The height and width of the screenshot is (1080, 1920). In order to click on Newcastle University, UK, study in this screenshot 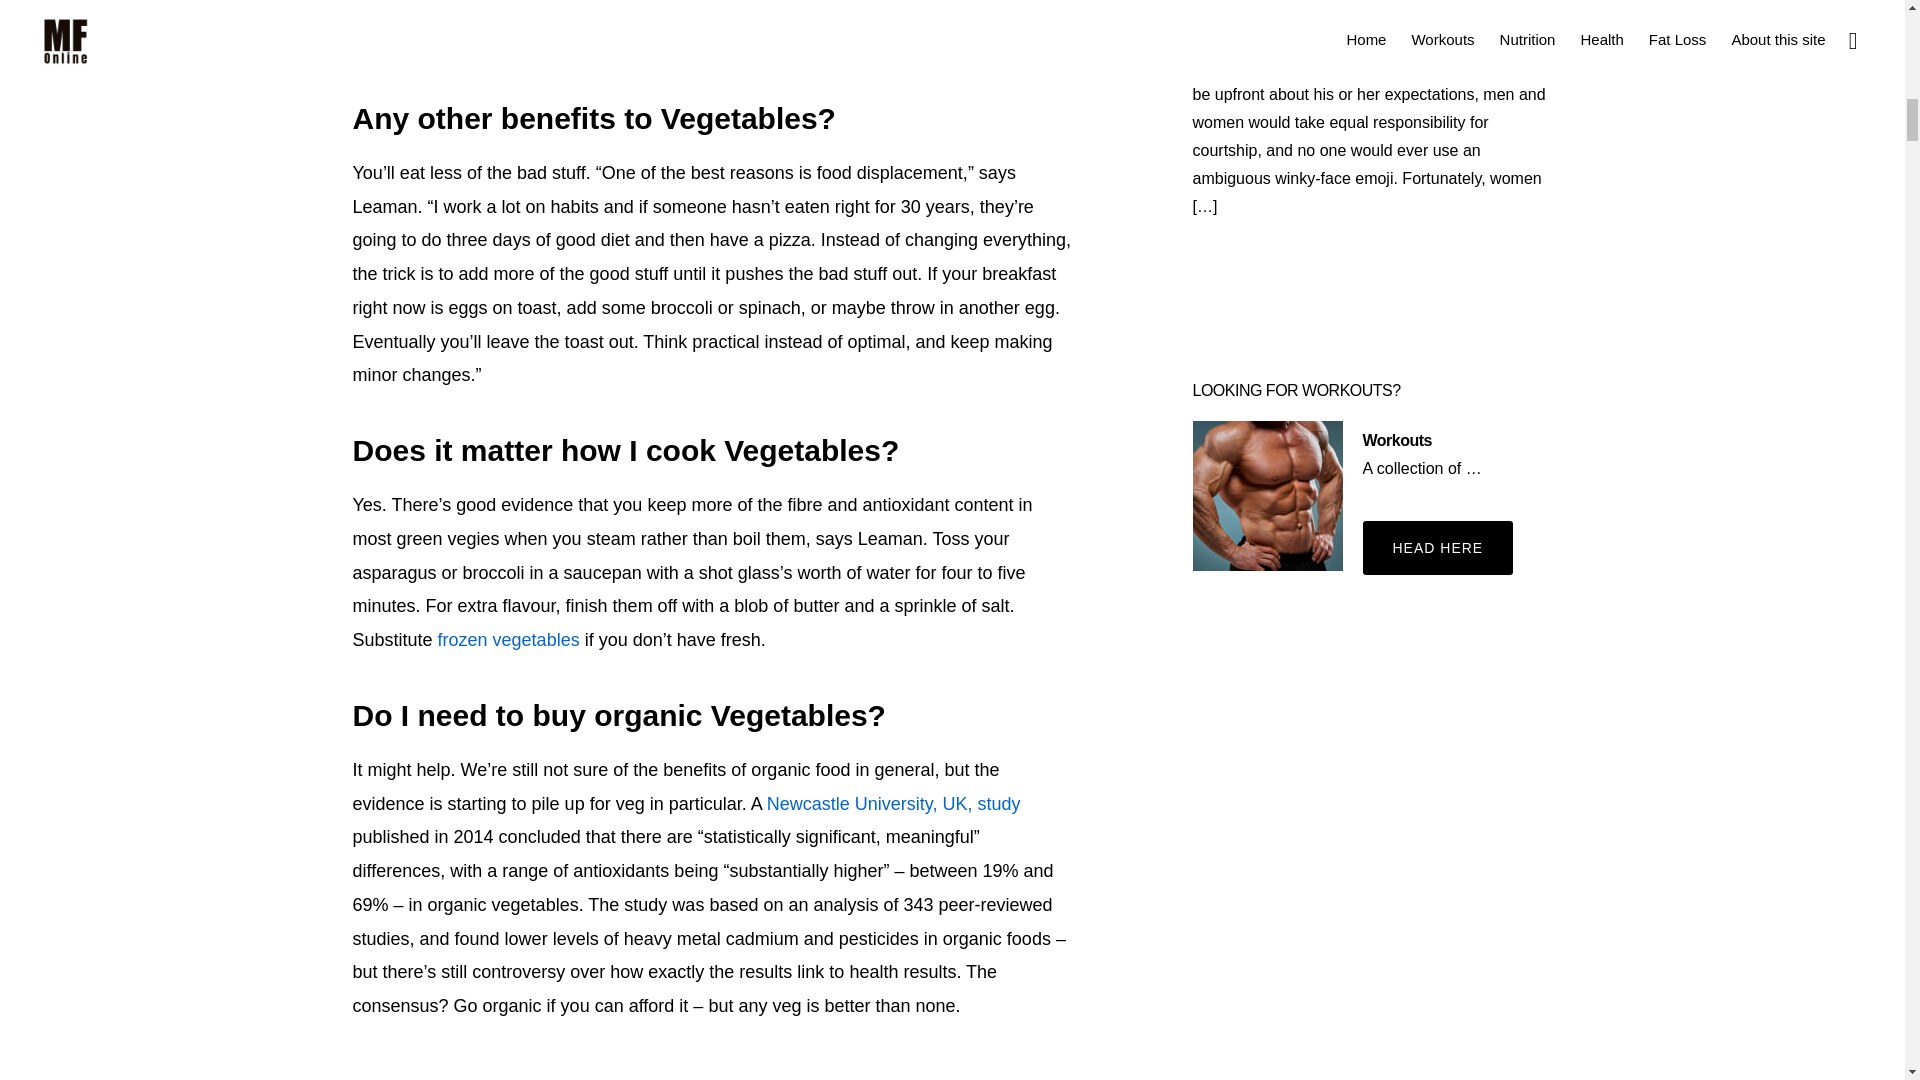, I will do `click(894, 804)`.